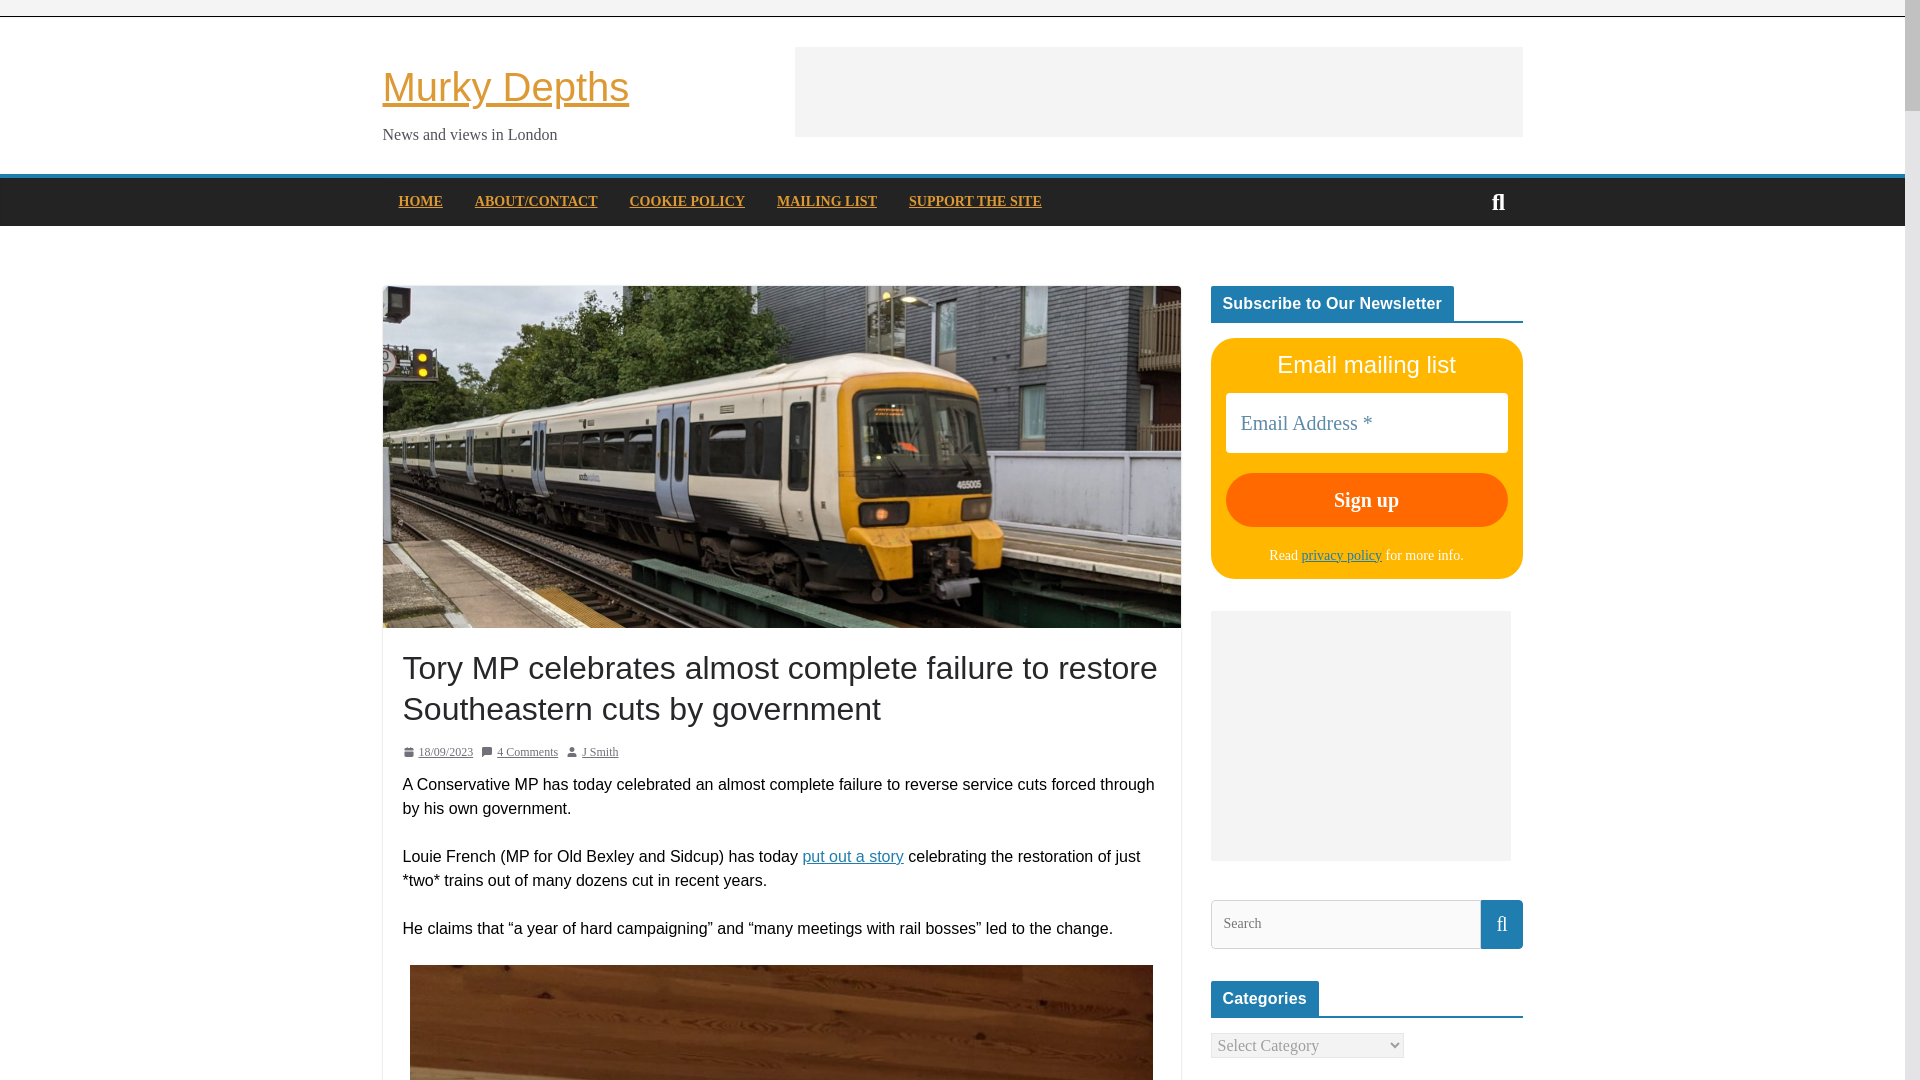 Image resolution: width=1920 pixels, height=1080 pixels. What do you see at coordinates (852, 856) in the screenshot?
I see `put out a story` at bounding box center [852, 856].